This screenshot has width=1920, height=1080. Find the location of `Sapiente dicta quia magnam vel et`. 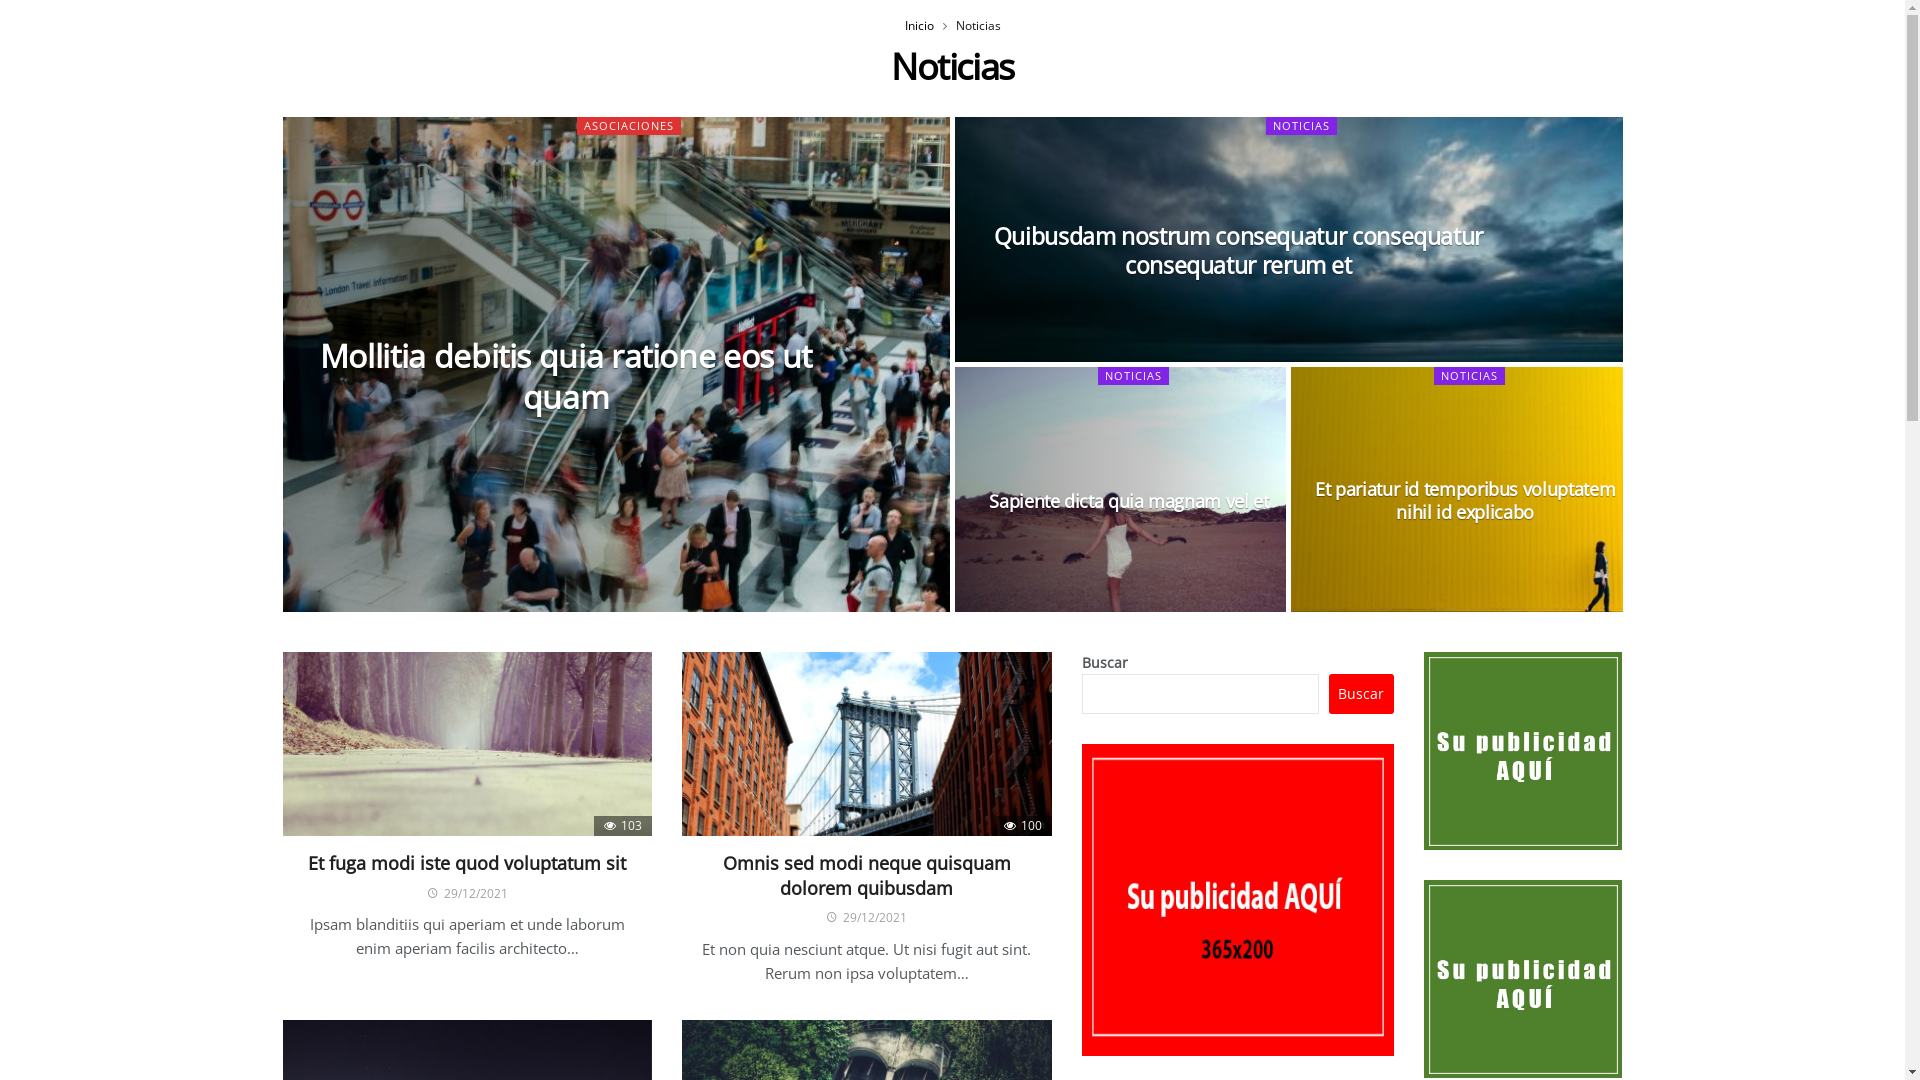

Sapiente dicta quia magnam vel et is located at coordinates (1120, 490).